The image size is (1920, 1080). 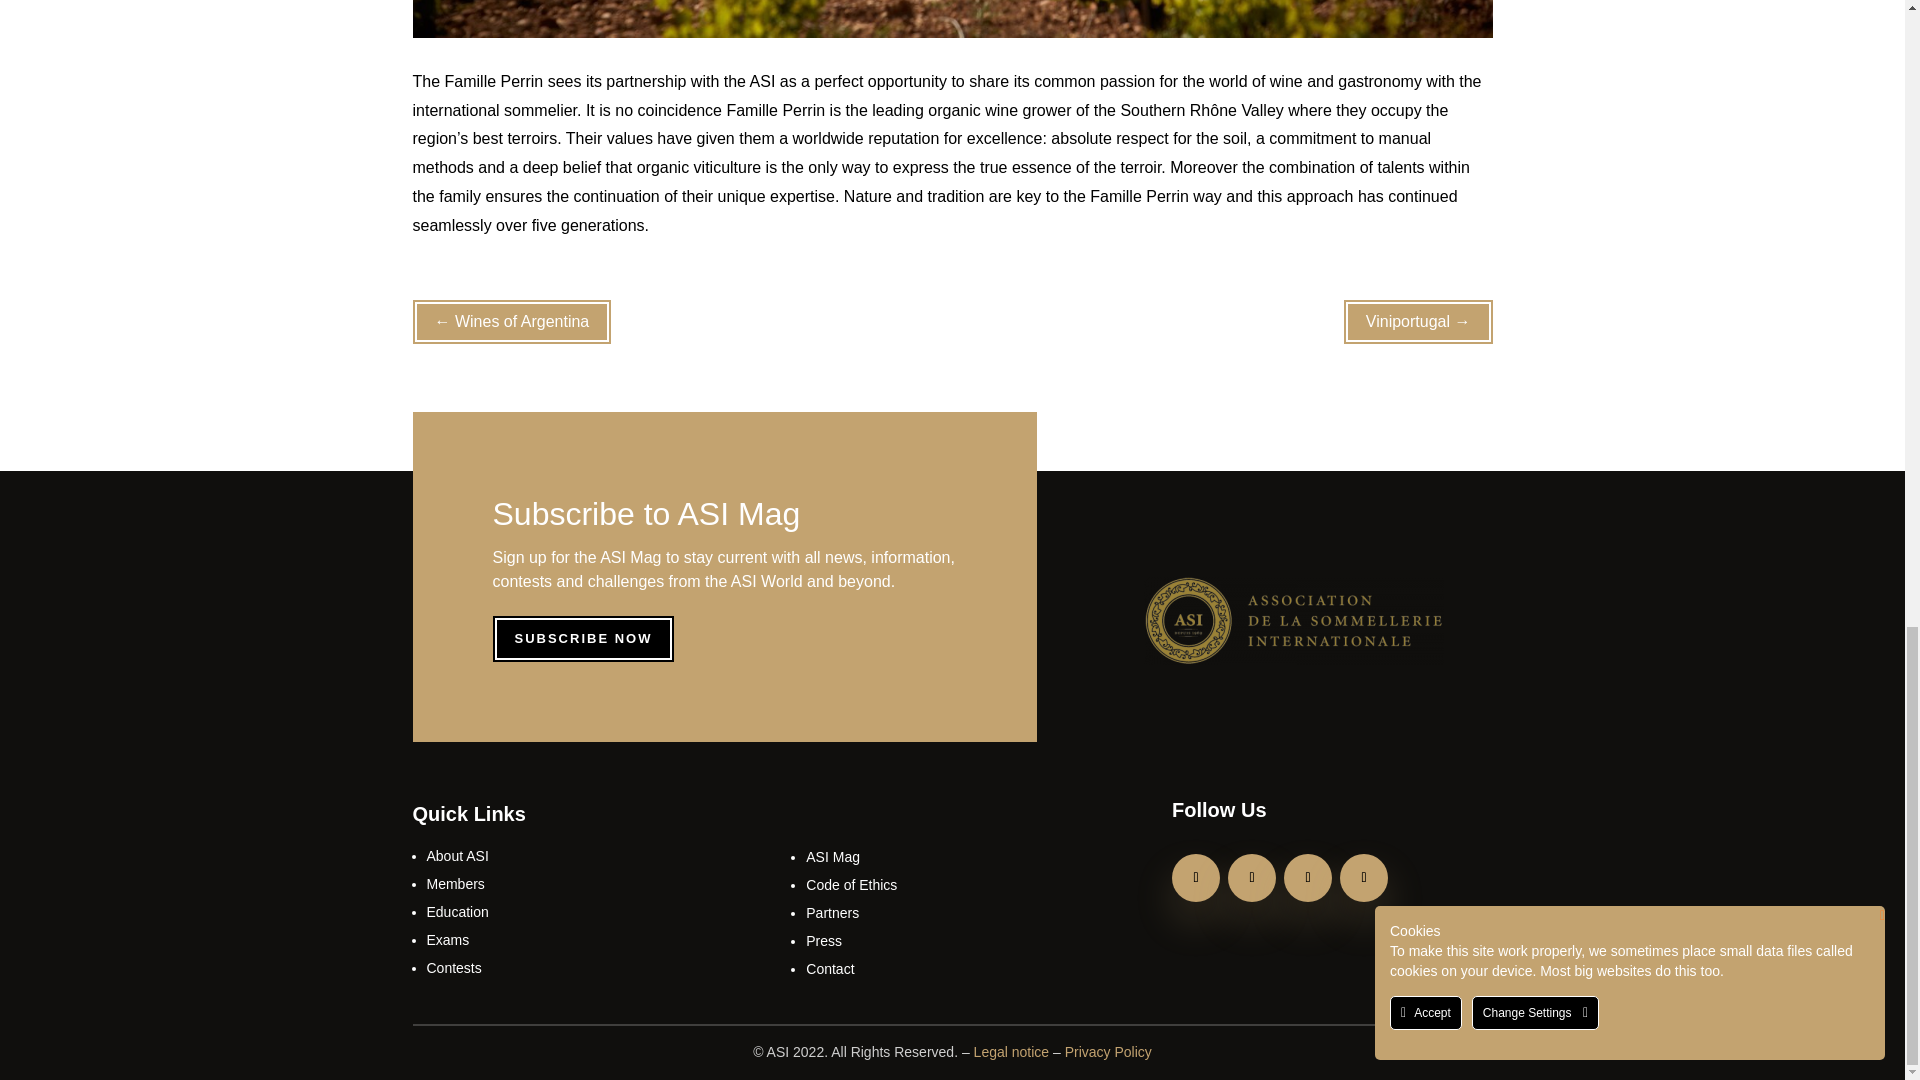 What do you see at coordinates (447, 940) in the screenshot?
I see `Exams` at bounding box center [447, 940].